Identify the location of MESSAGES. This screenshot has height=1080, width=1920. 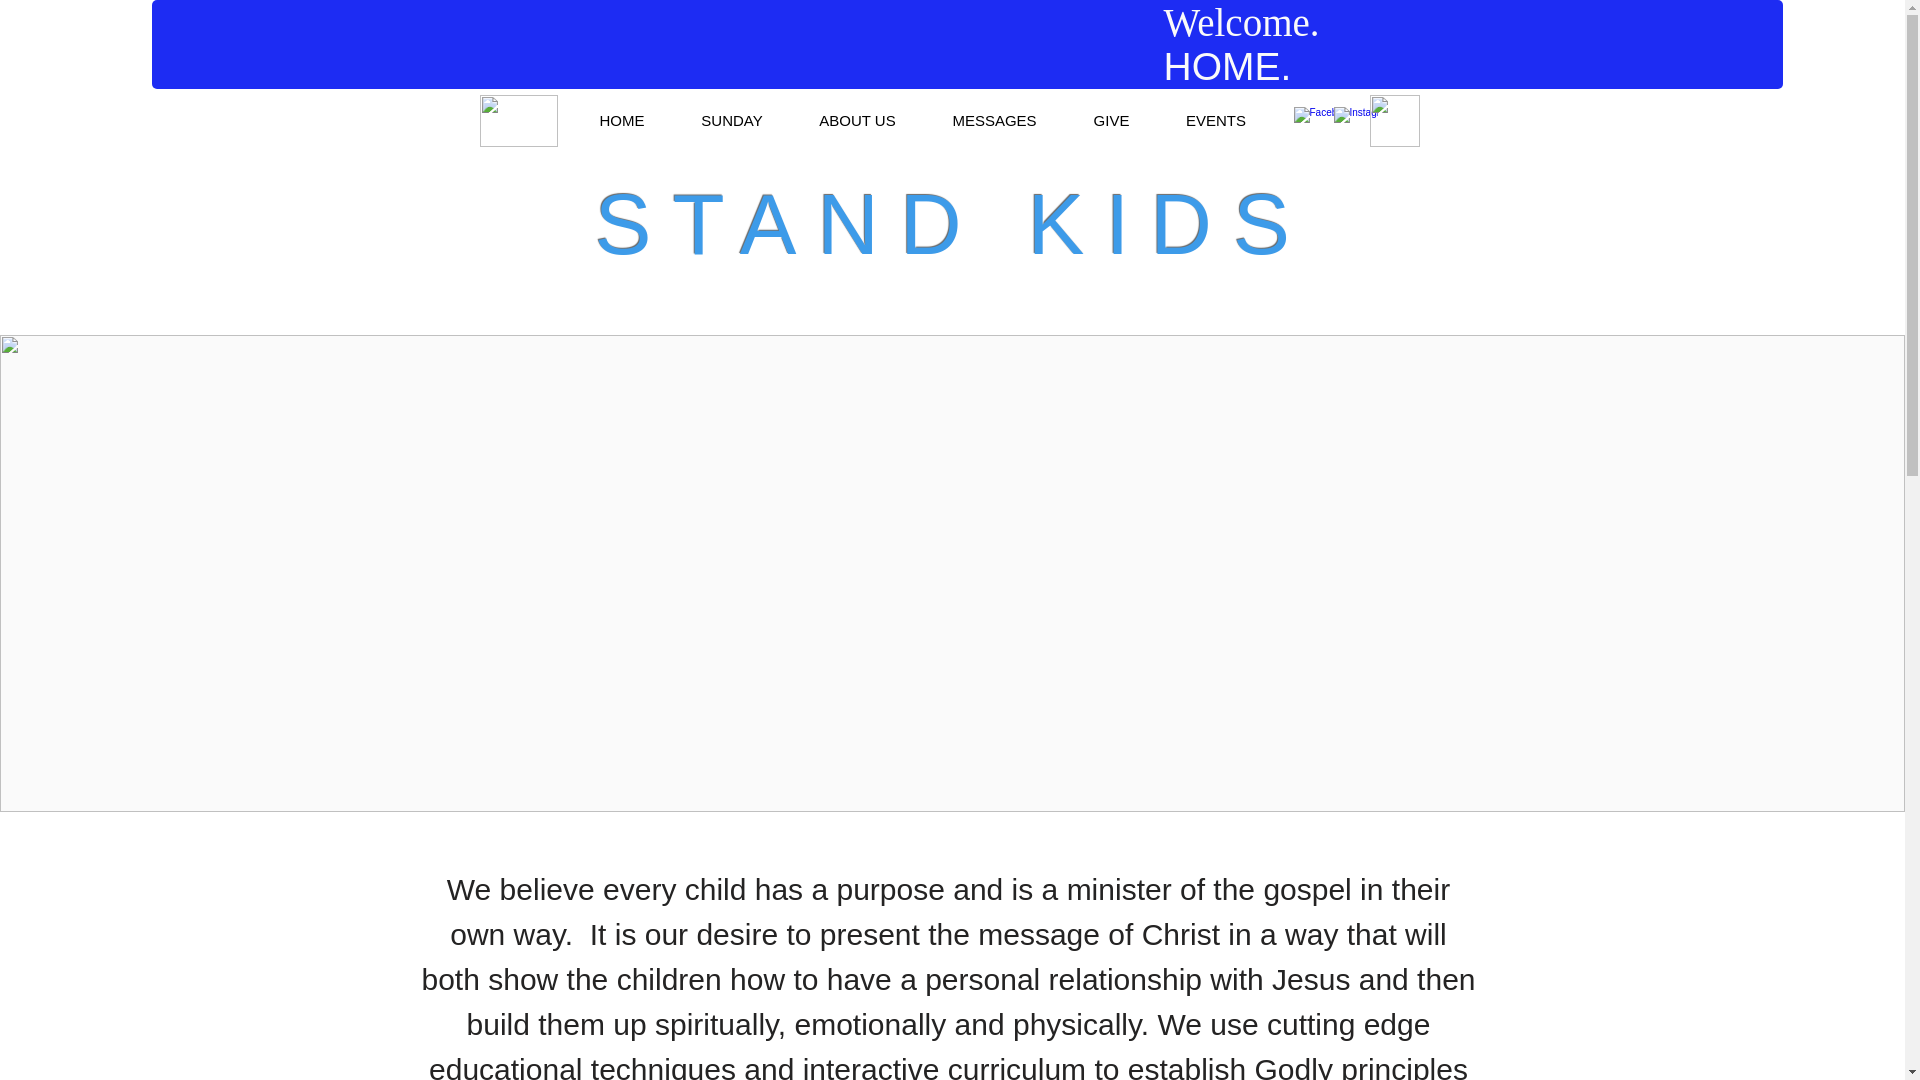
(993, 120).